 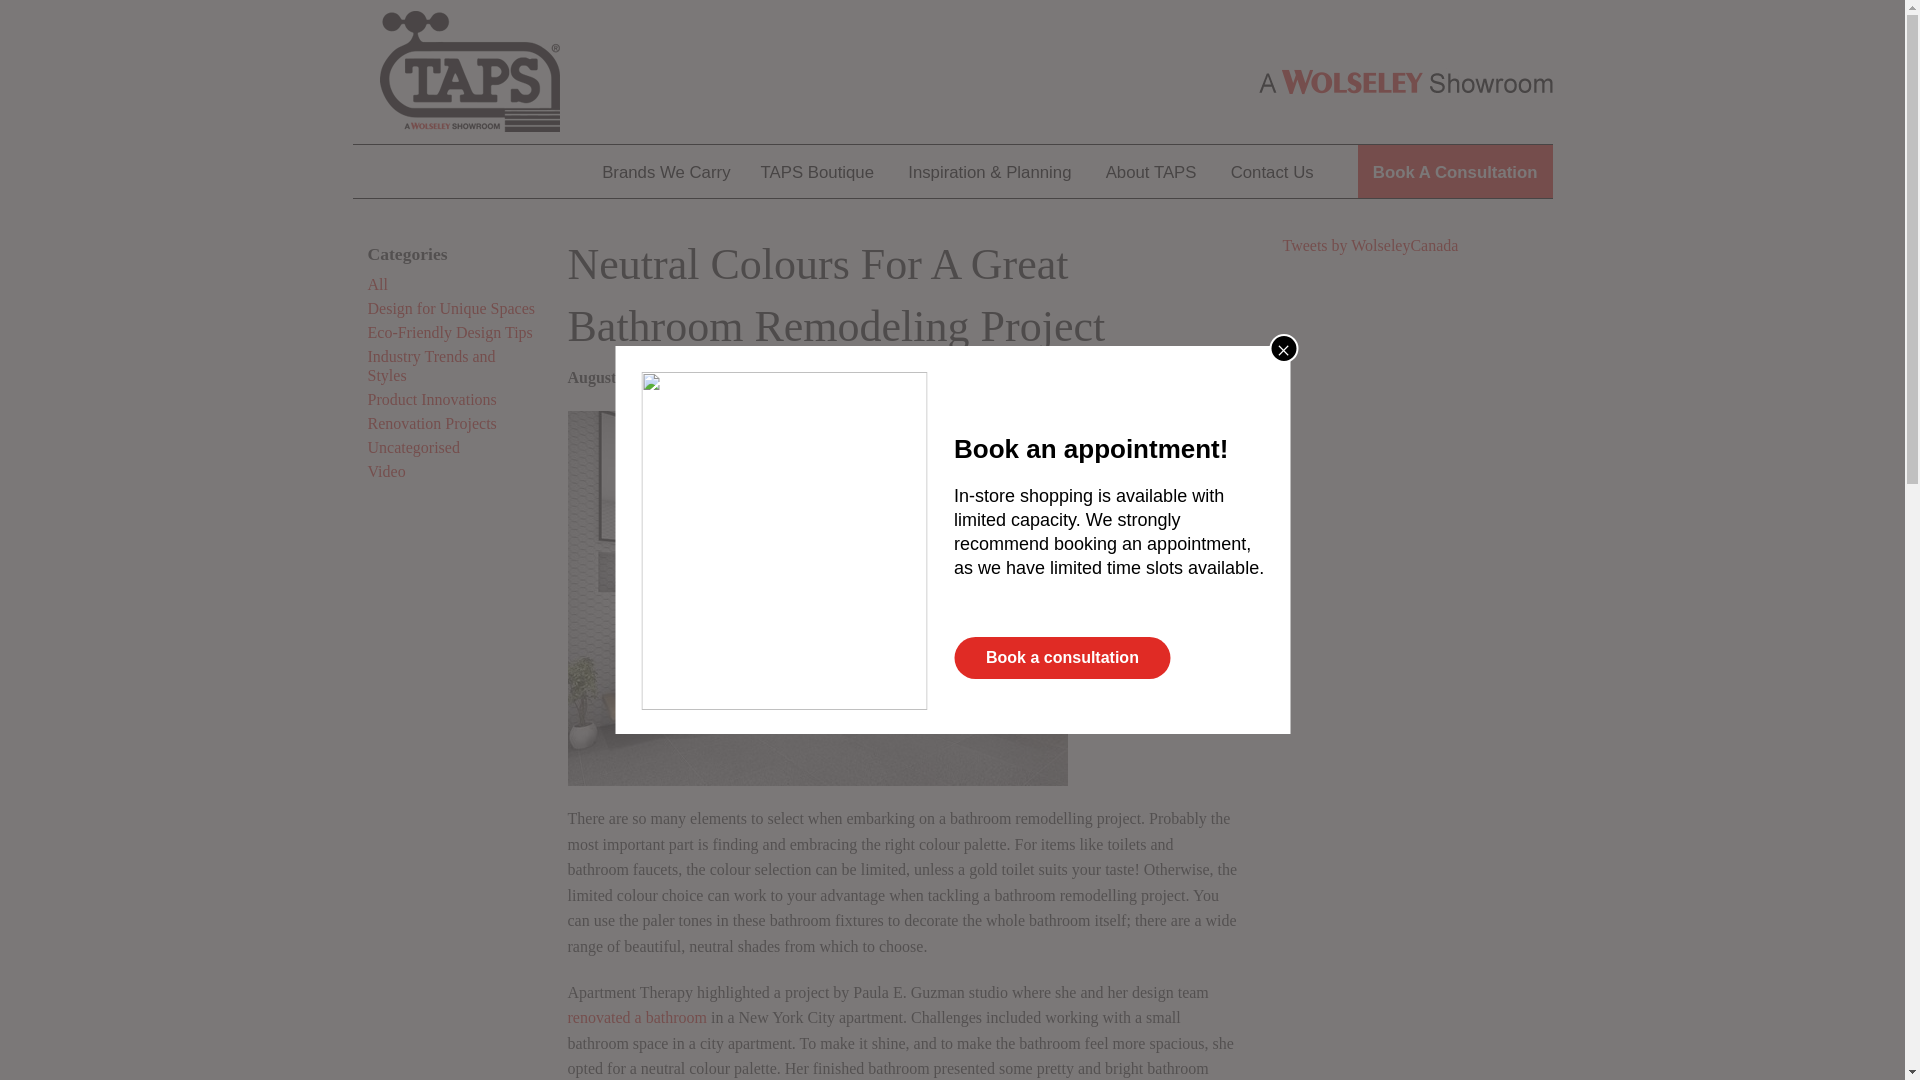 What do you see at coordinates (1270, 330) in the screenshot?
I see `Our Consultants` at bounding box center [1270, 330].